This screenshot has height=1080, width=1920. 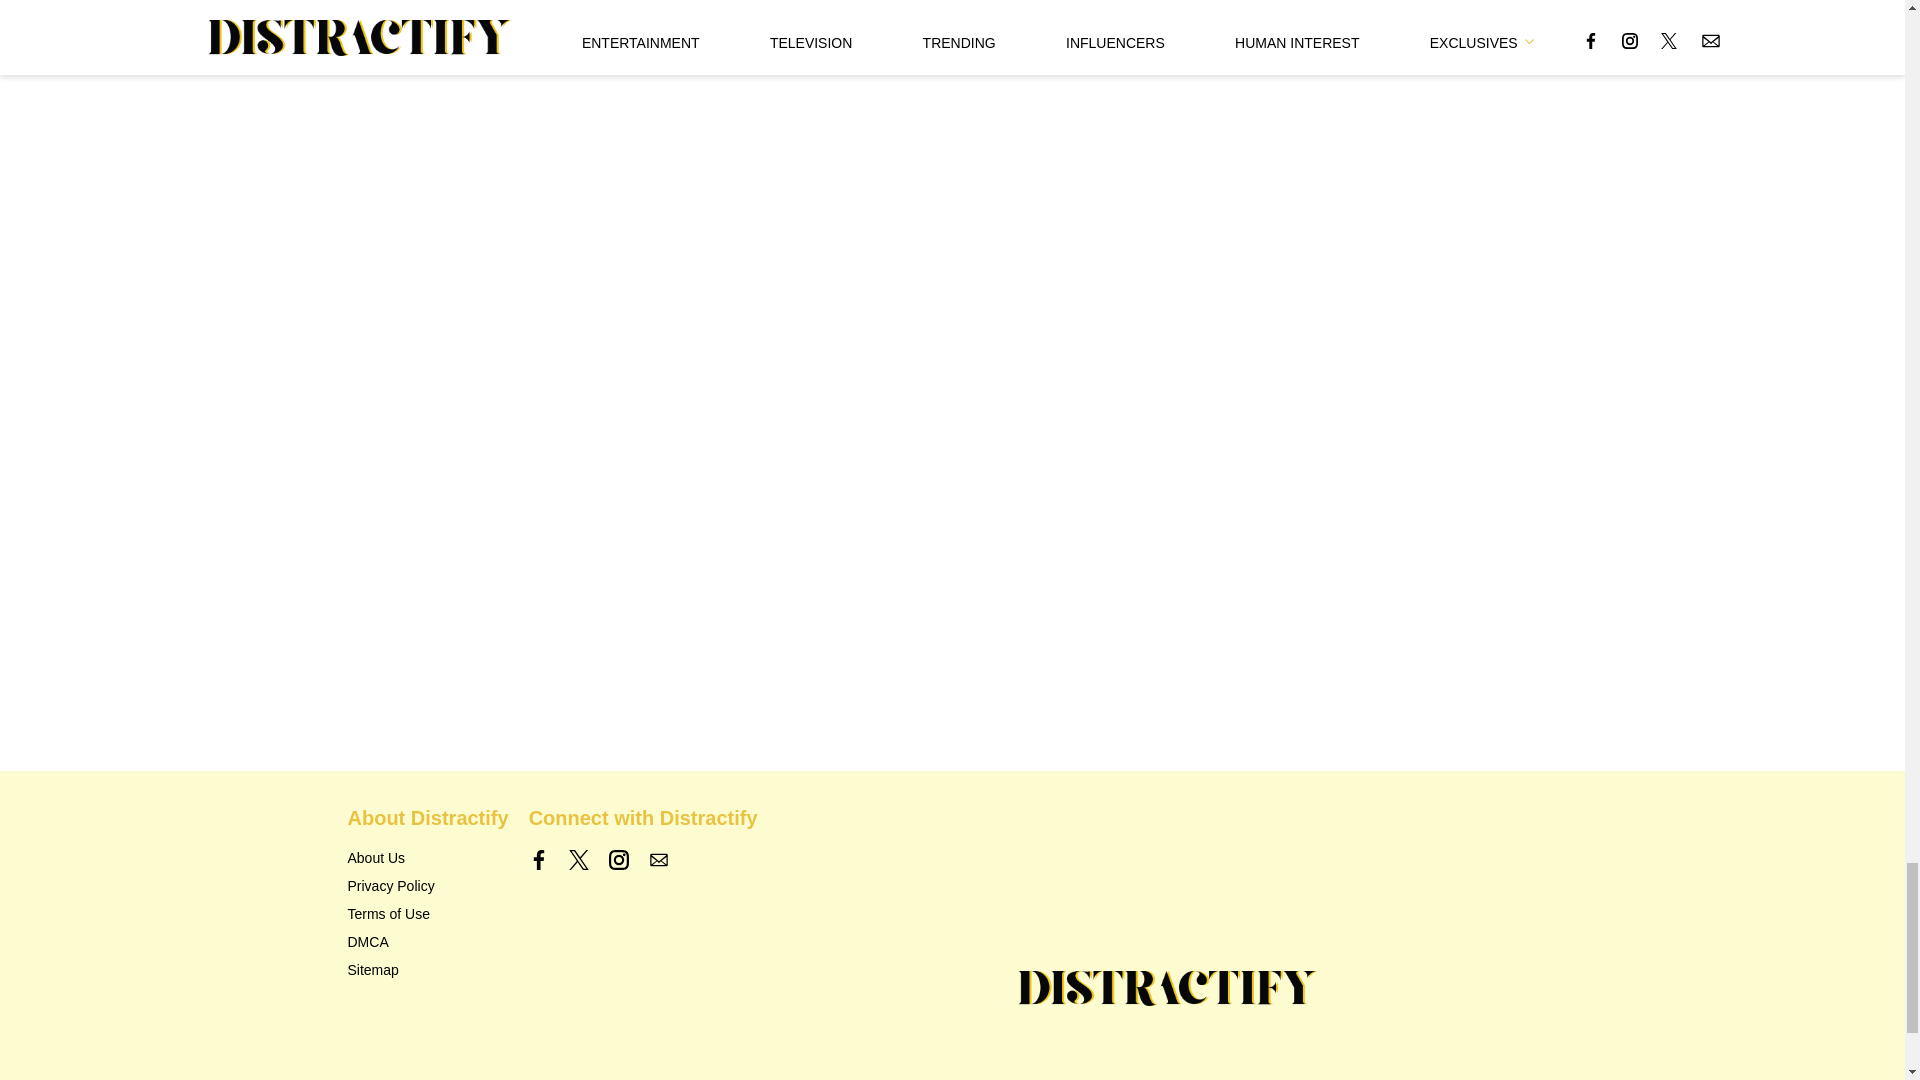 What do you see at coordinates (368, 942) in the screenshot?
I see `DMCA` at bounding box center [368, 942].